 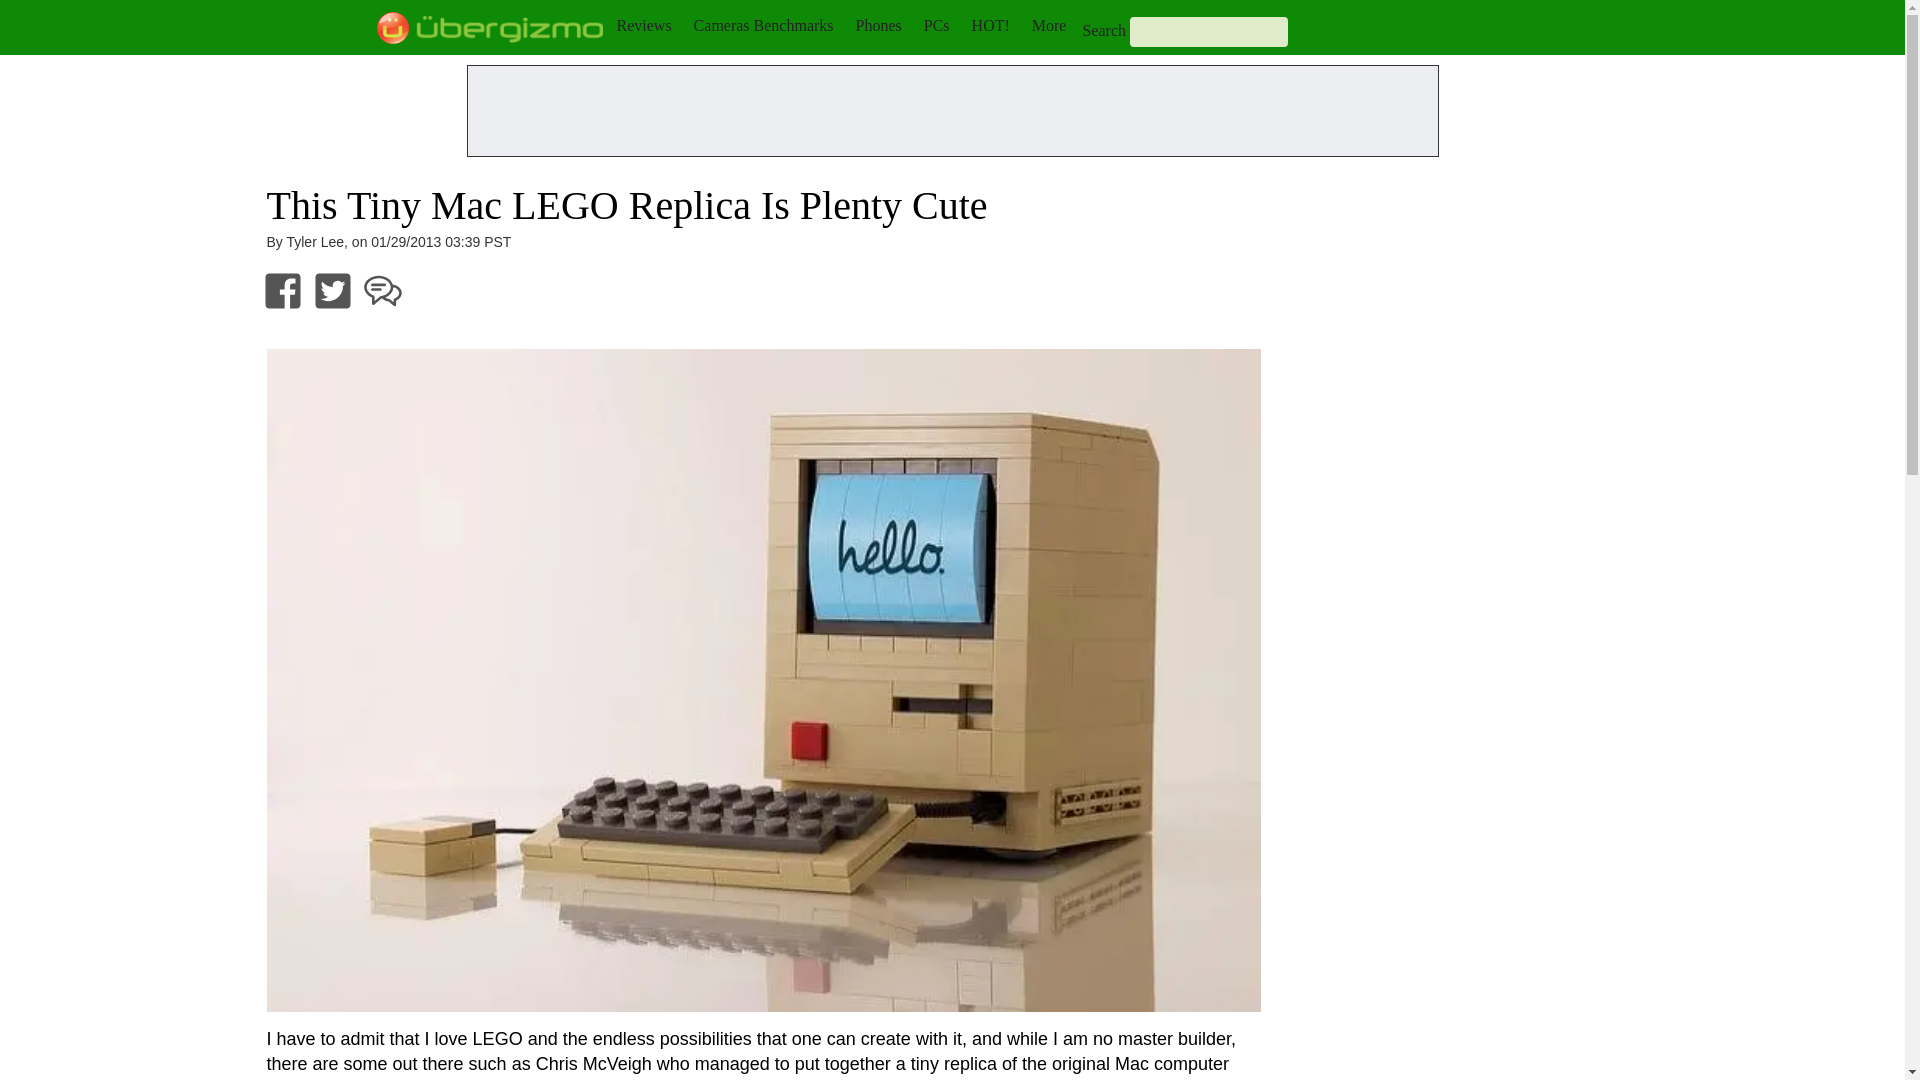 What do you see at coordinates (936, 25) in the screenshot?
I see `PCs` at bounding box center [936, 25].